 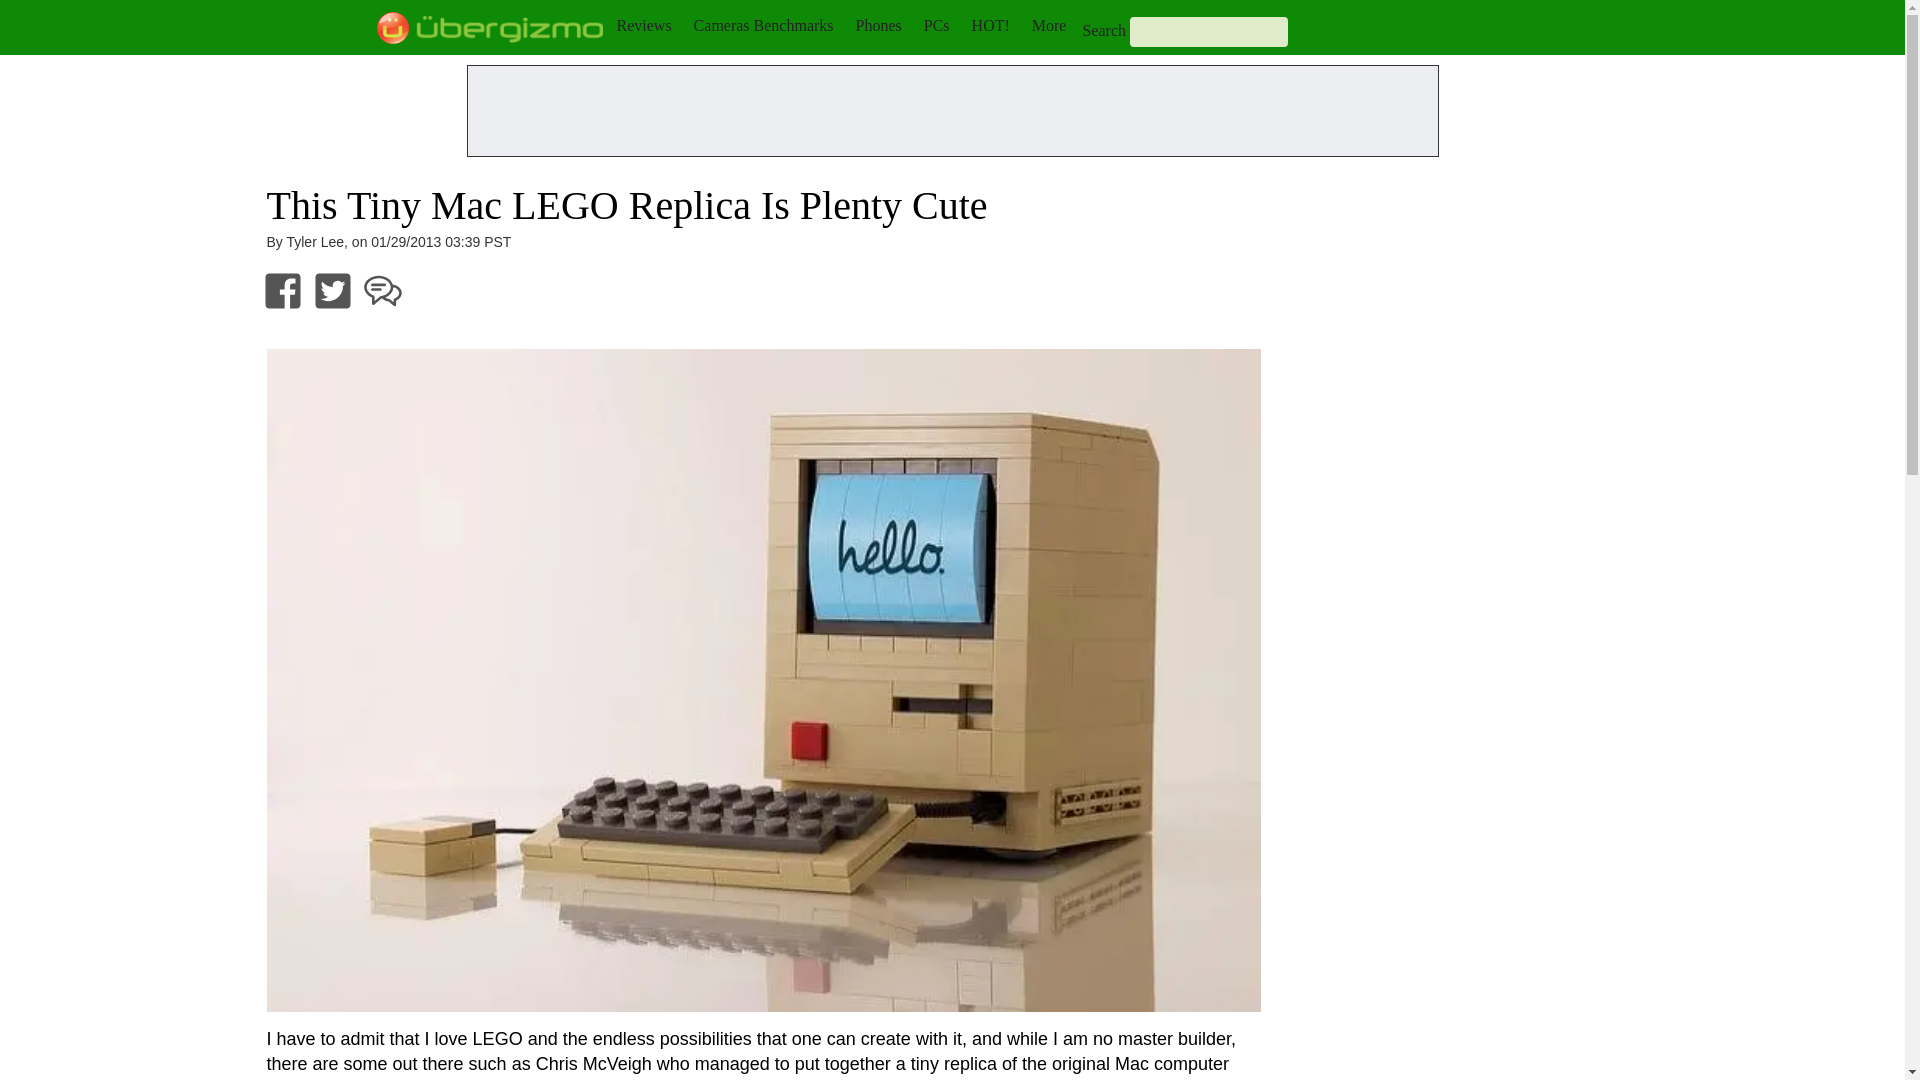 What do you see at coordinates (936, 25) in the screenshot?
I see `PCs` at bounding box center [936, 25].